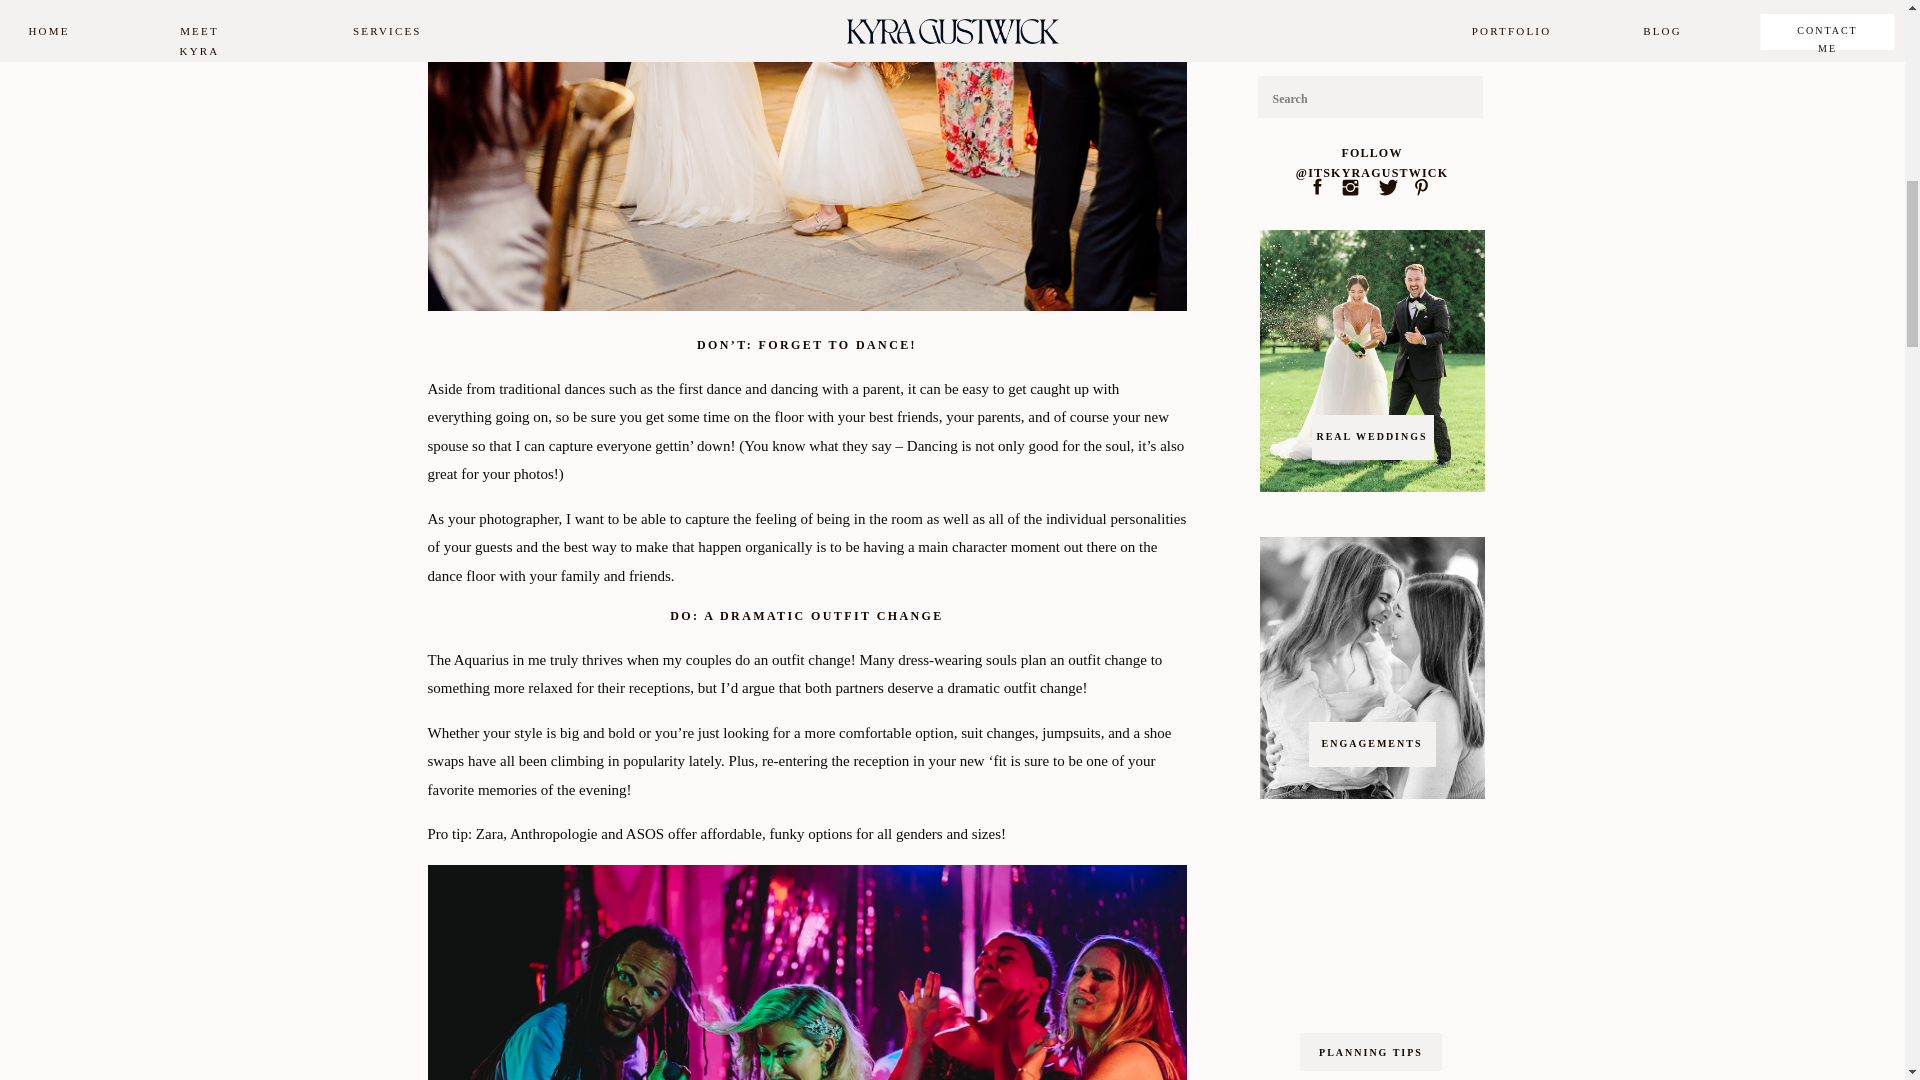  Describe the element at coordinates (1372, 750) in the screenshot. I see `ENGAGEMENTS` at that location.